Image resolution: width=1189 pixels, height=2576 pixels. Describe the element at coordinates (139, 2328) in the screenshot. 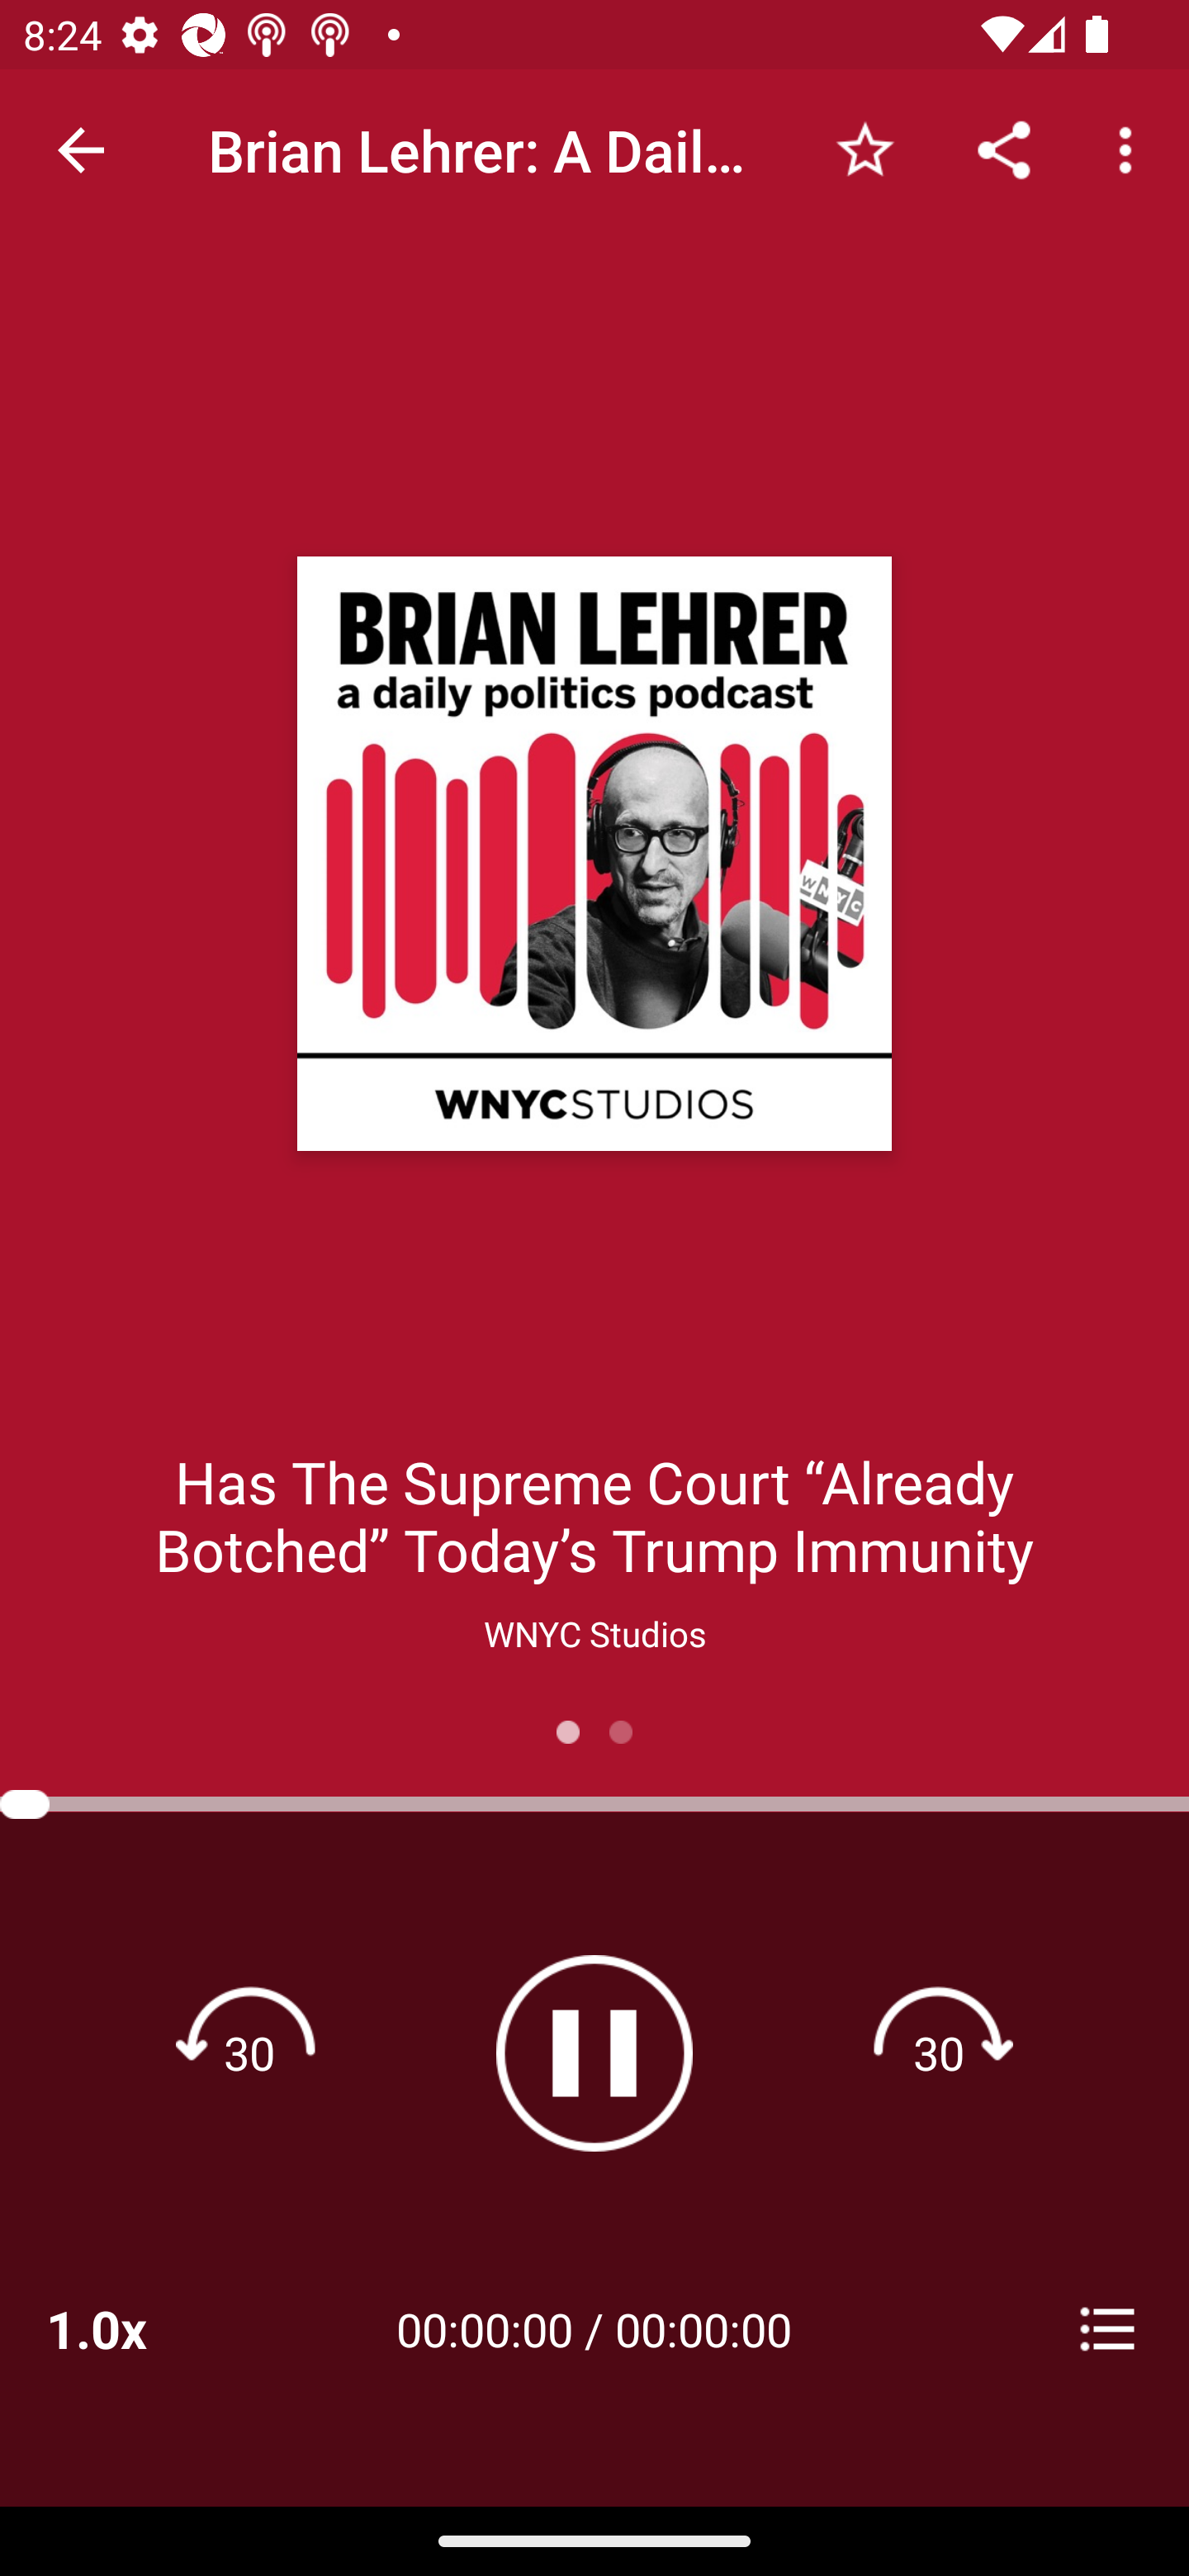

I see `1.0x Playback Speeds` at that location.